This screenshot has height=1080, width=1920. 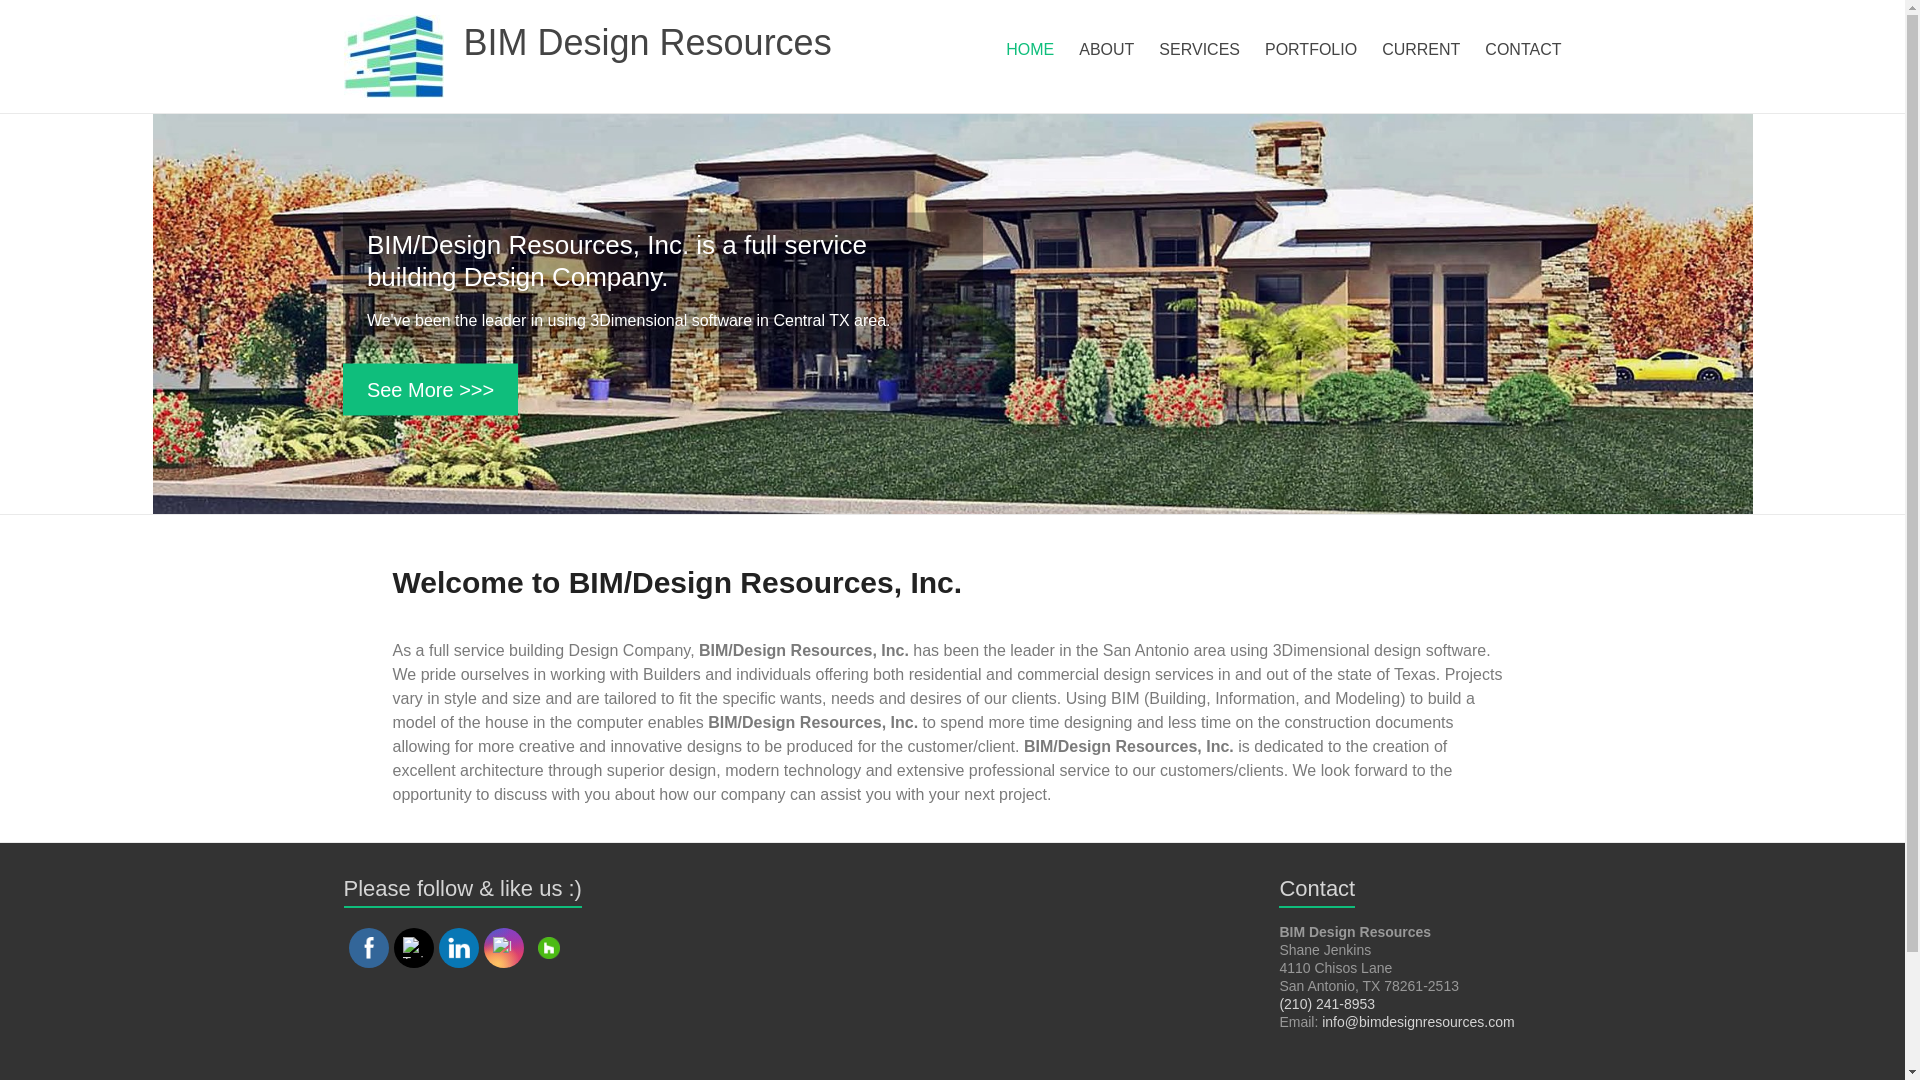 What do you see at coordinates (1522, 49) in the screenshot?
I see `CONTACT` at bounding box center [1522, 49].